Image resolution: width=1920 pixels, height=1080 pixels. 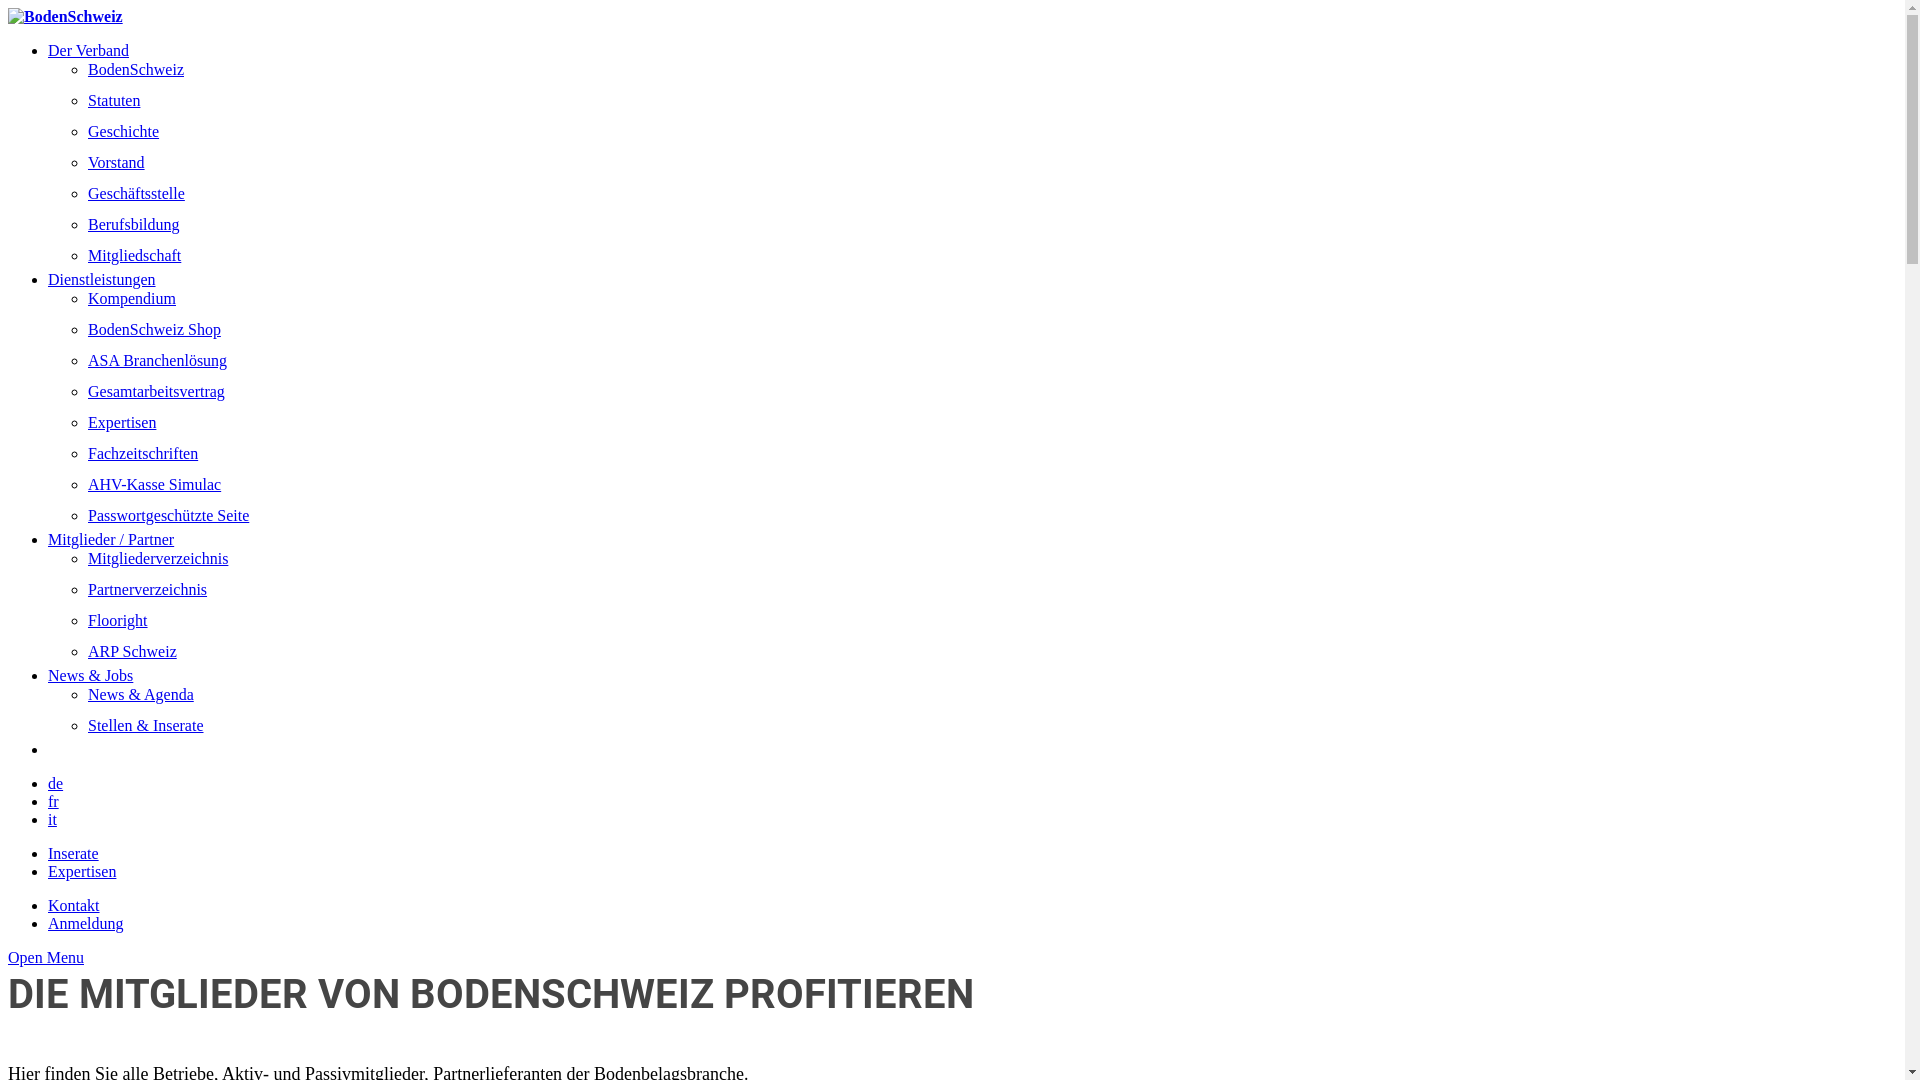 What do you see at coordinates (116, 162) in the screenshot?
I see `Vorstand` at bounding box center [116, 162].